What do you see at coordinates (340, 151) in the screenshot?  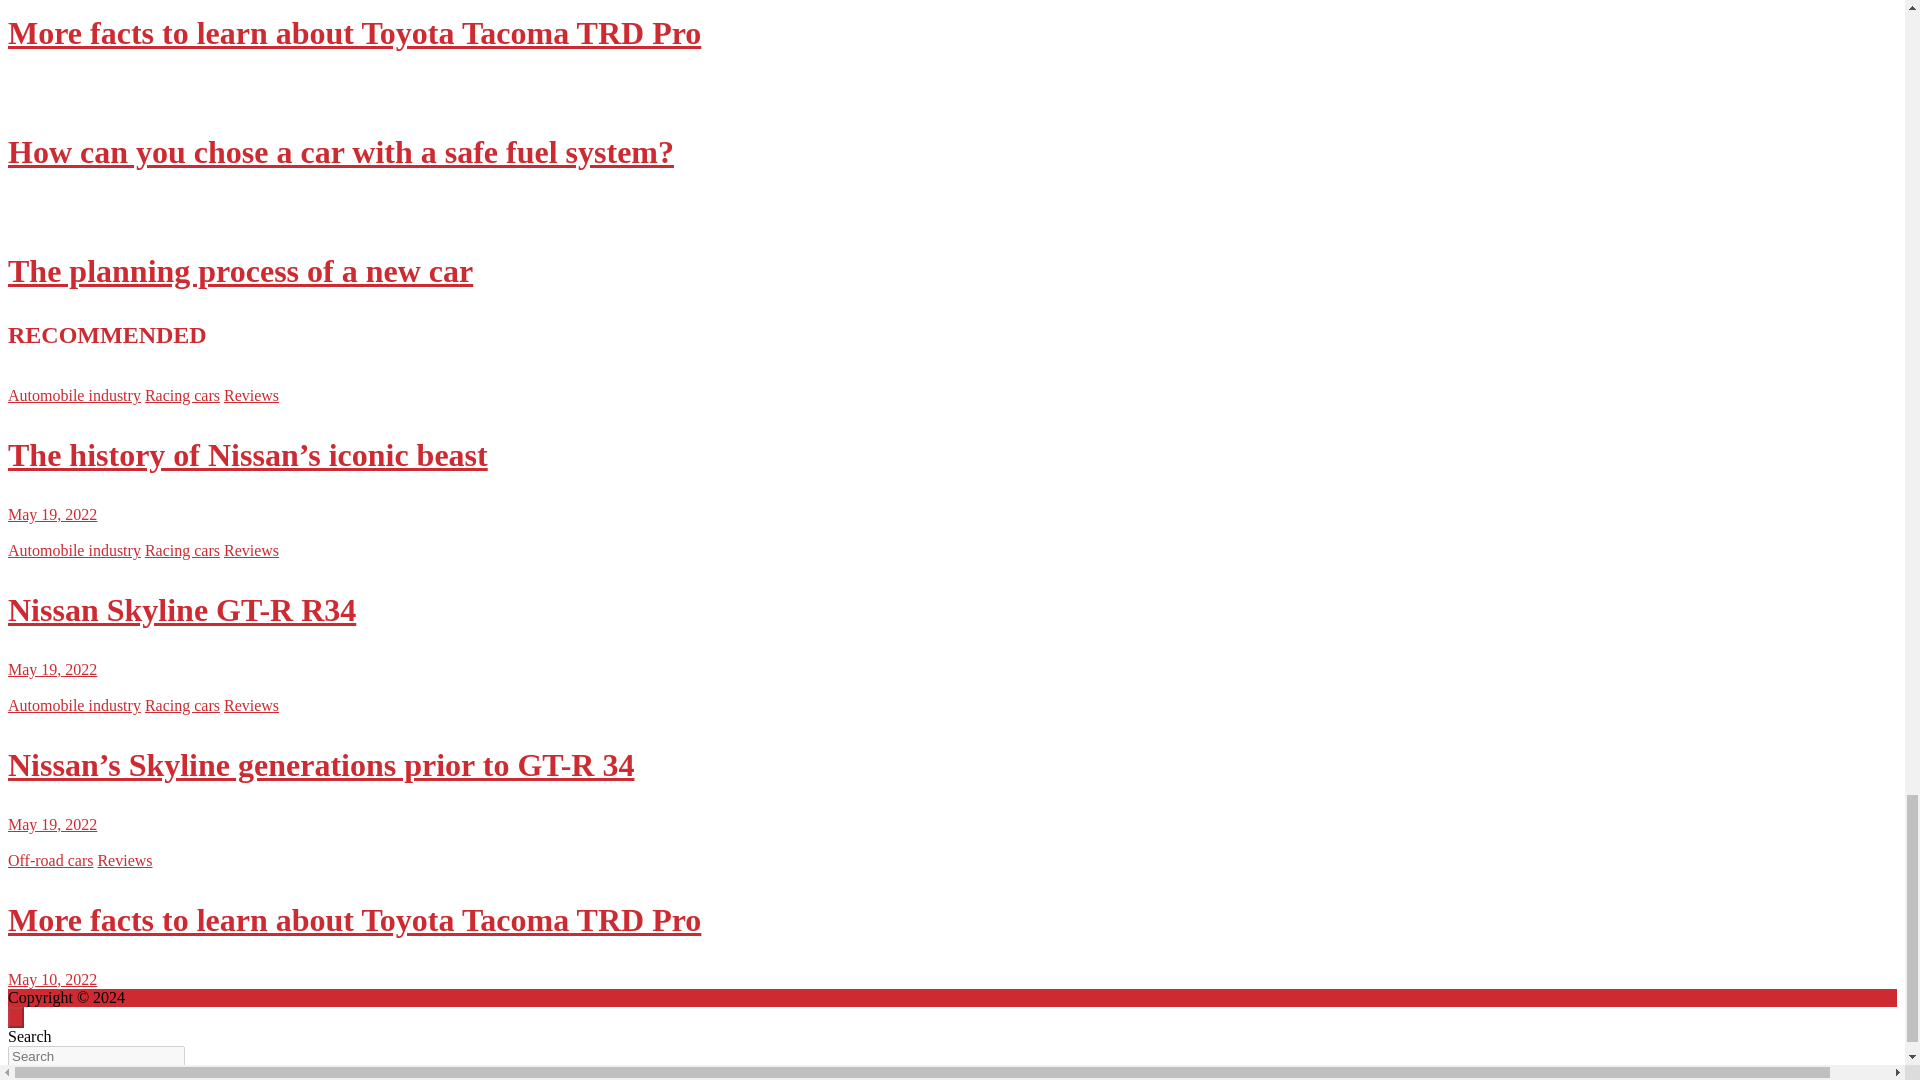 I see `How can you chose a car with a safe fuel system?` at bounding box center [340, 151].